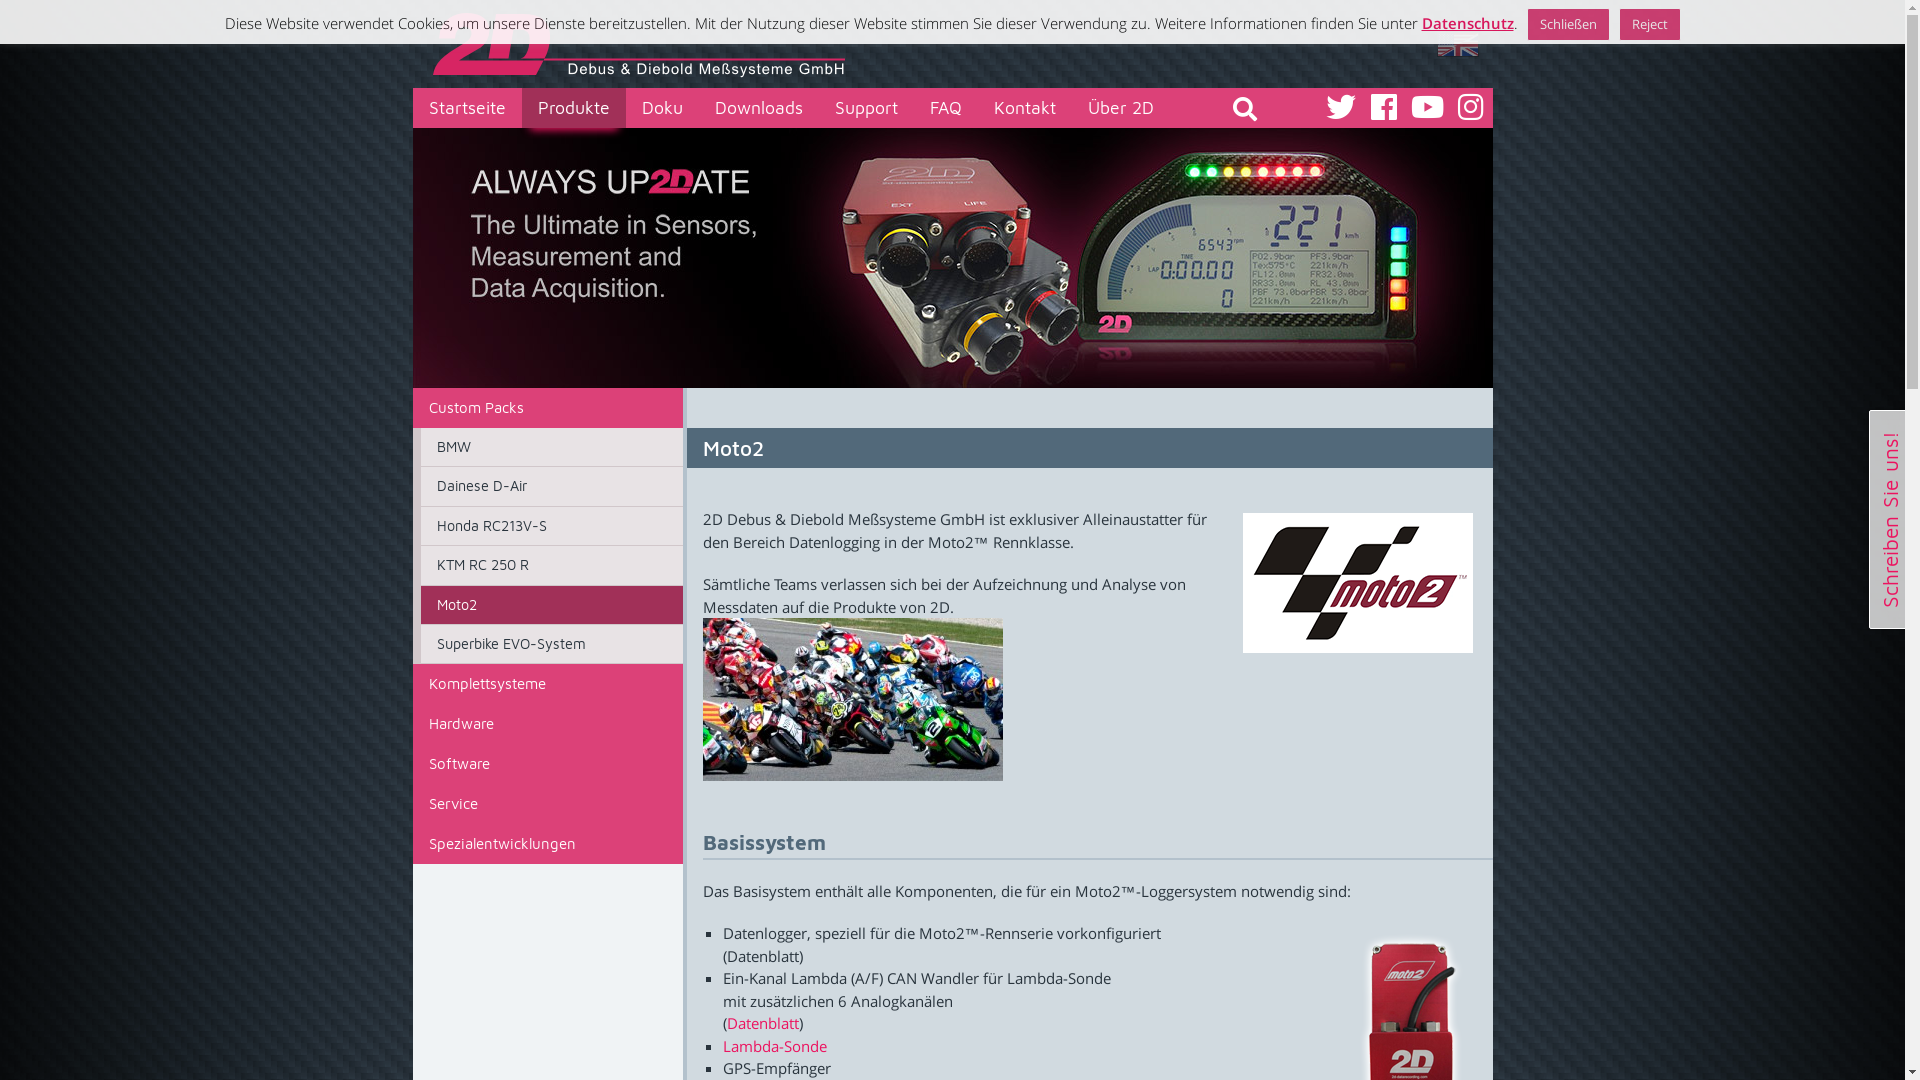 The height and width of the screenshot is (1080, 1920). I want to click on Moto2, so click(551, 604).